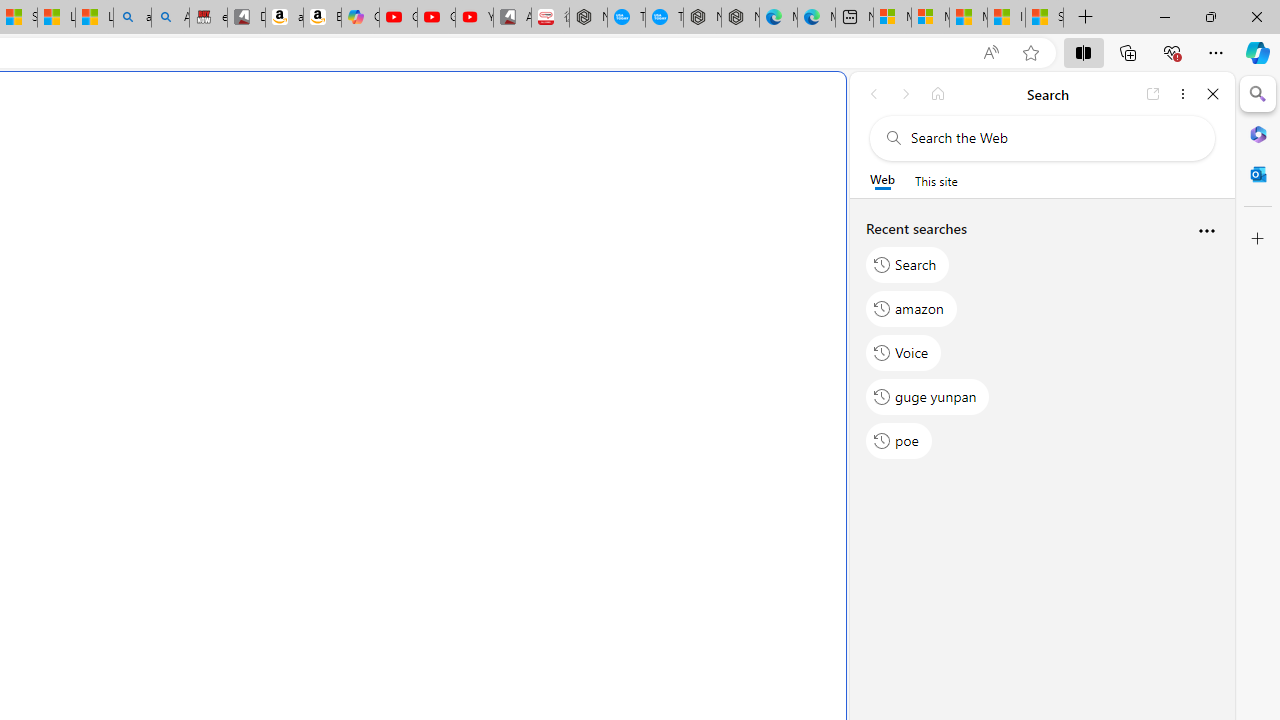 The image size is (1280, 720). I want to click on amazon, so click(912, 308).